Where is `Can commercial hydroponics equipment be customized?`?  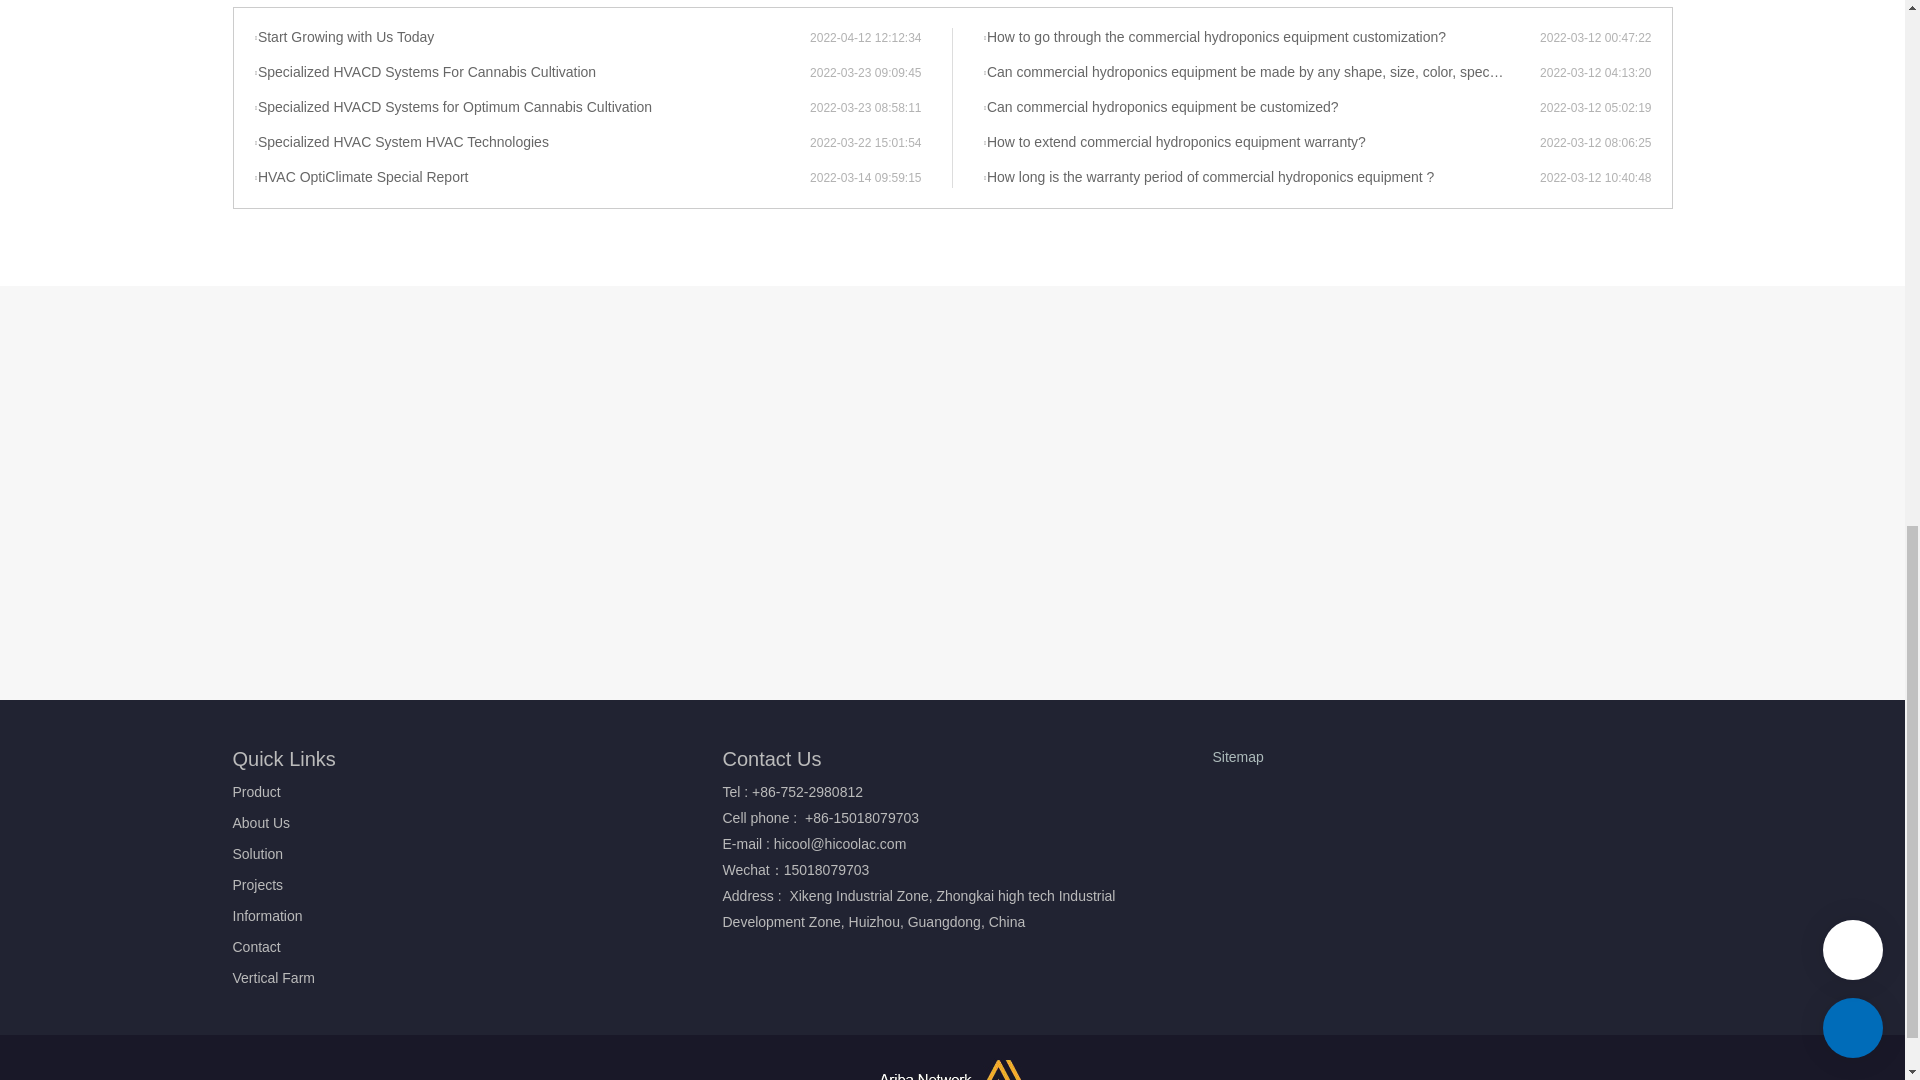
Can commercial hydroponics equipment be customized? is located at coordinates (1260, 108).